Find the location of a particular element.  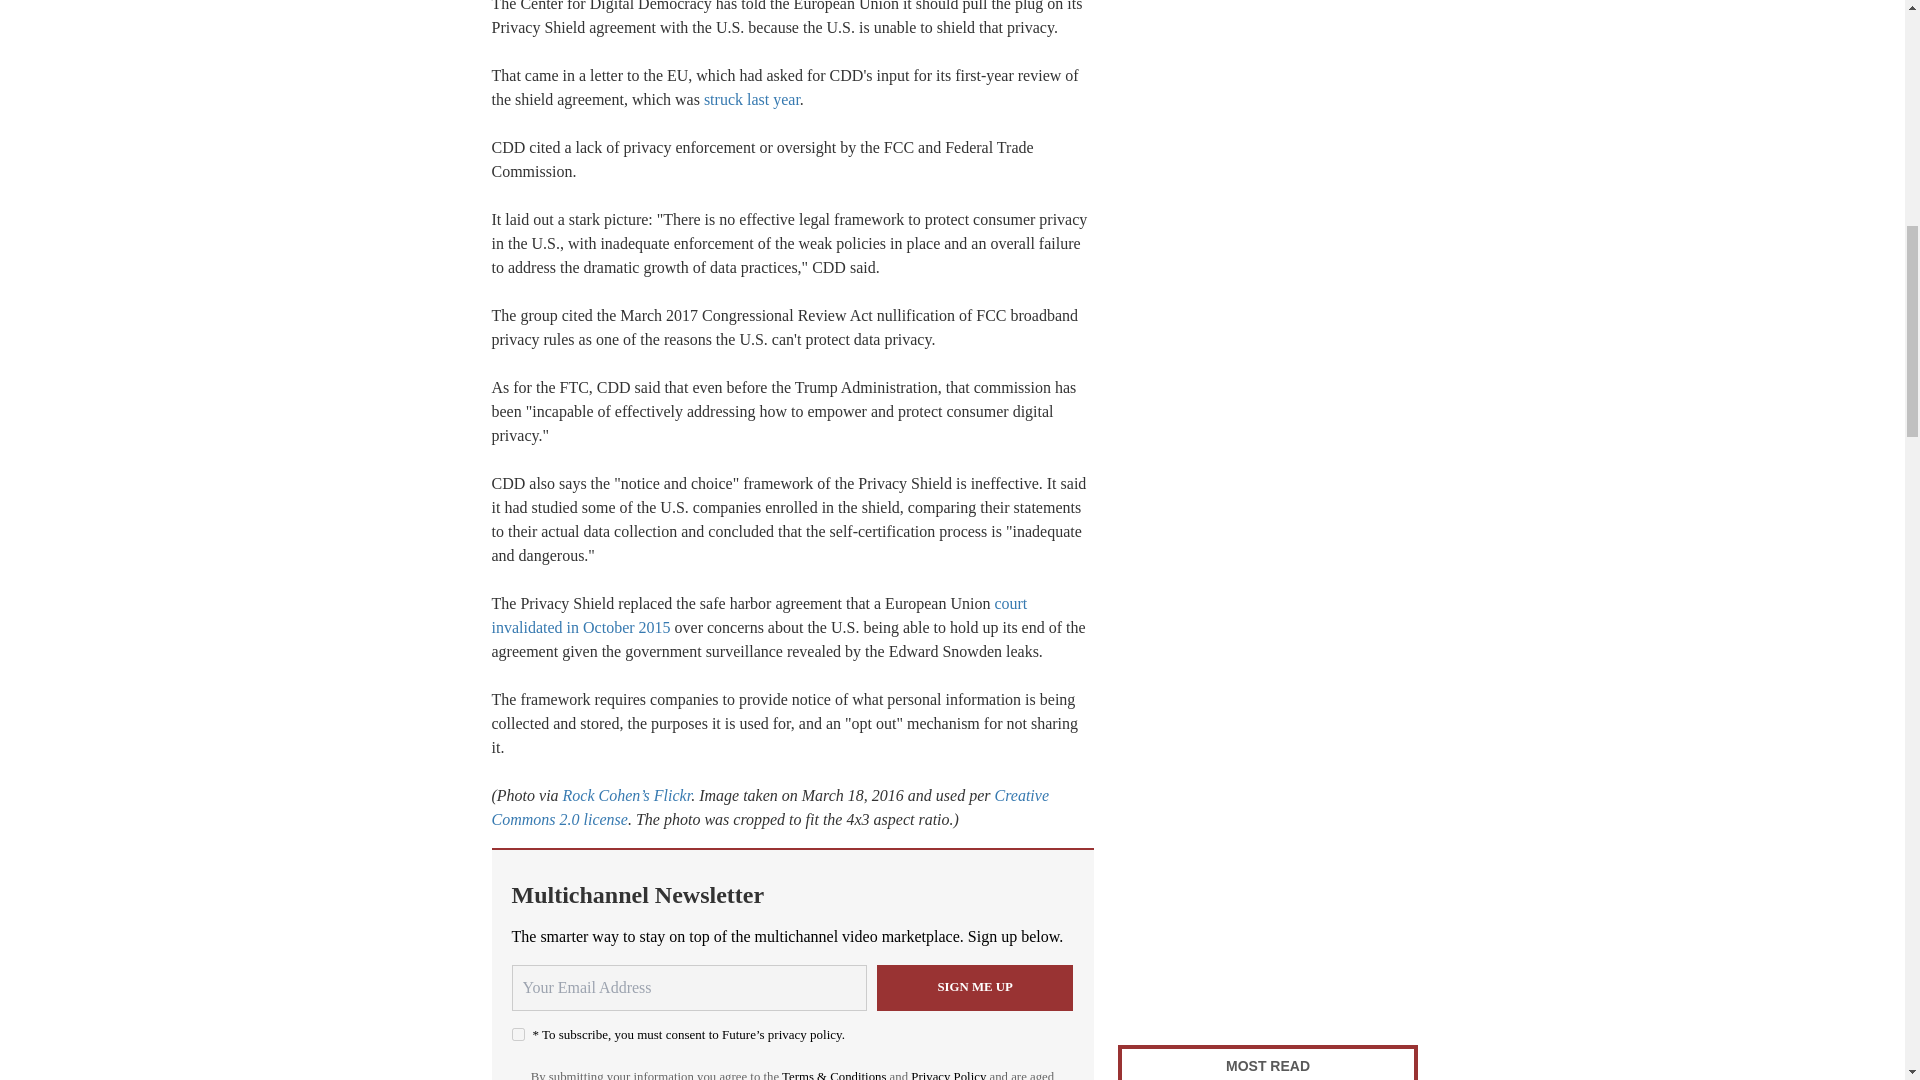

court invalidated in October 2015 is located at coordinates (759, 616).